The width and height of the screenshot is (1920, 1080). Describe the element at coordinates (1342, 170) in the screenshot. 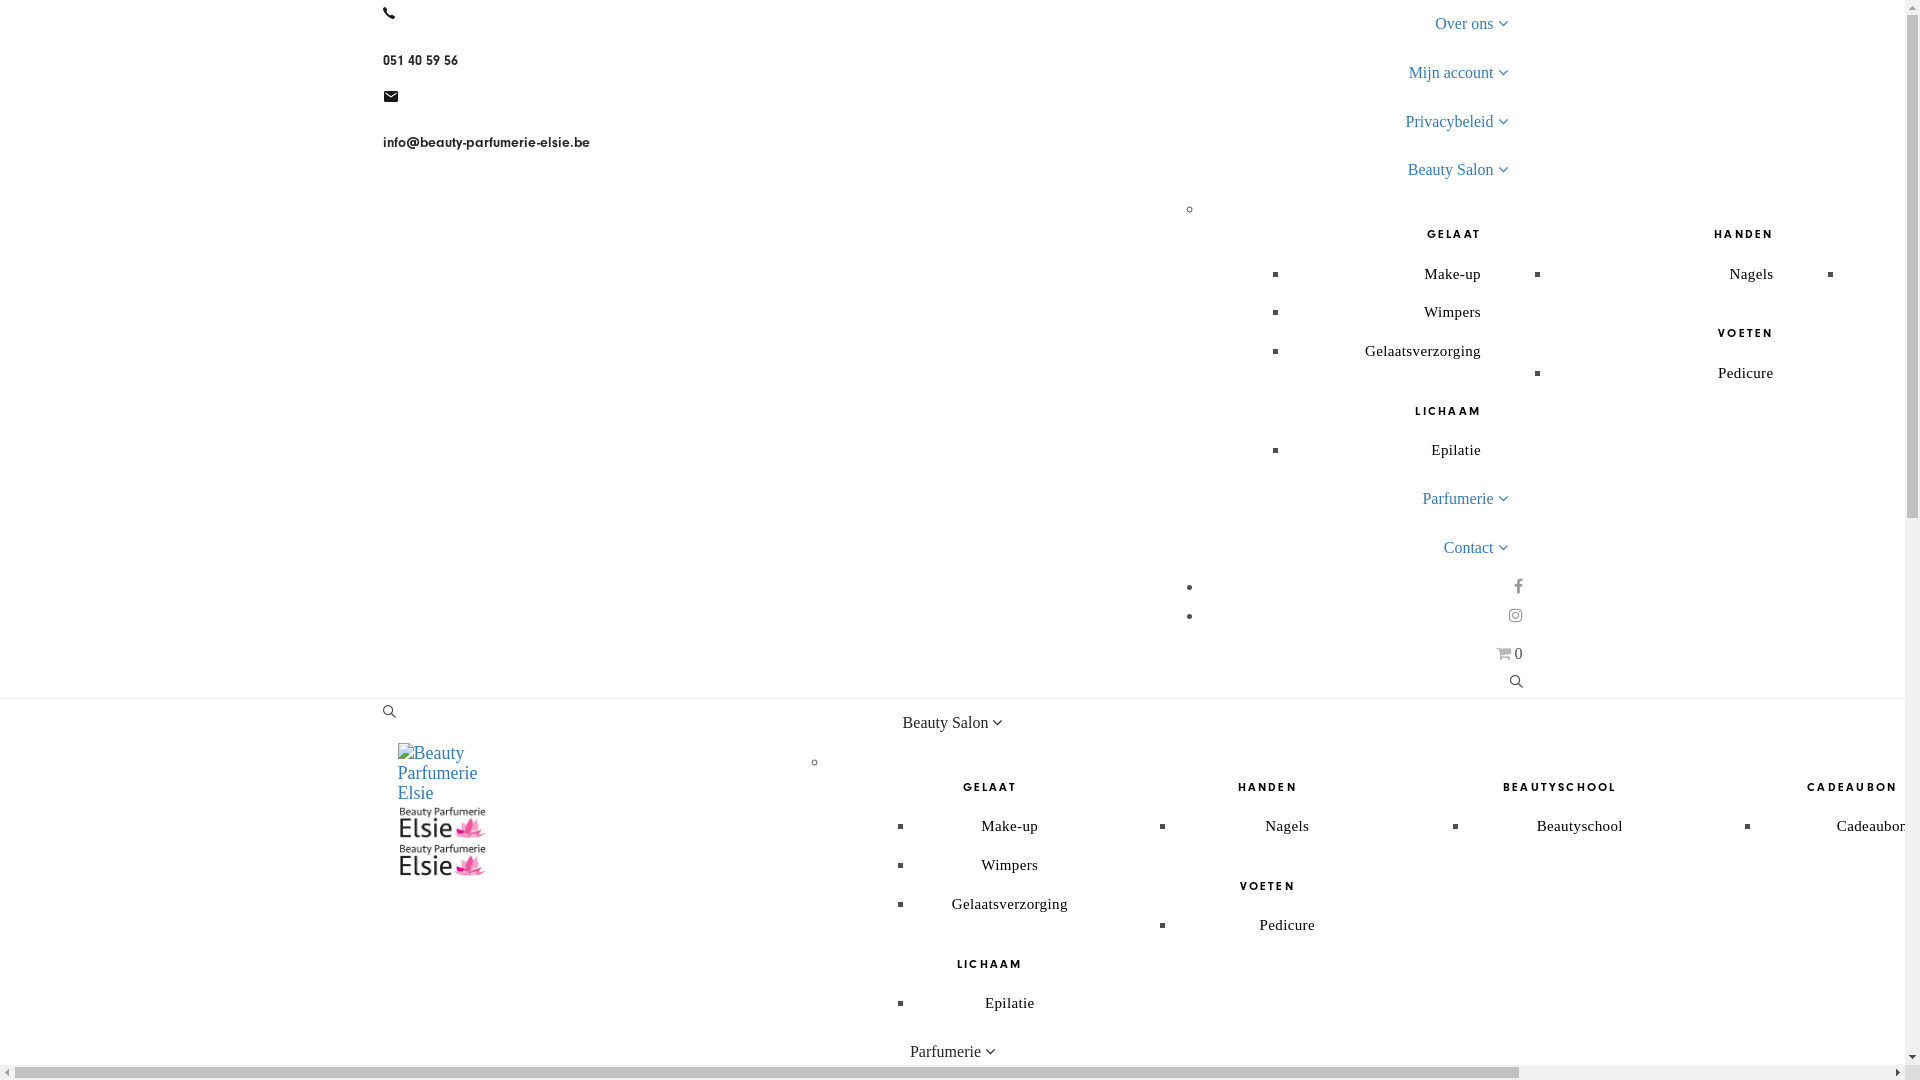

I see `Beauty Salon` at that location.